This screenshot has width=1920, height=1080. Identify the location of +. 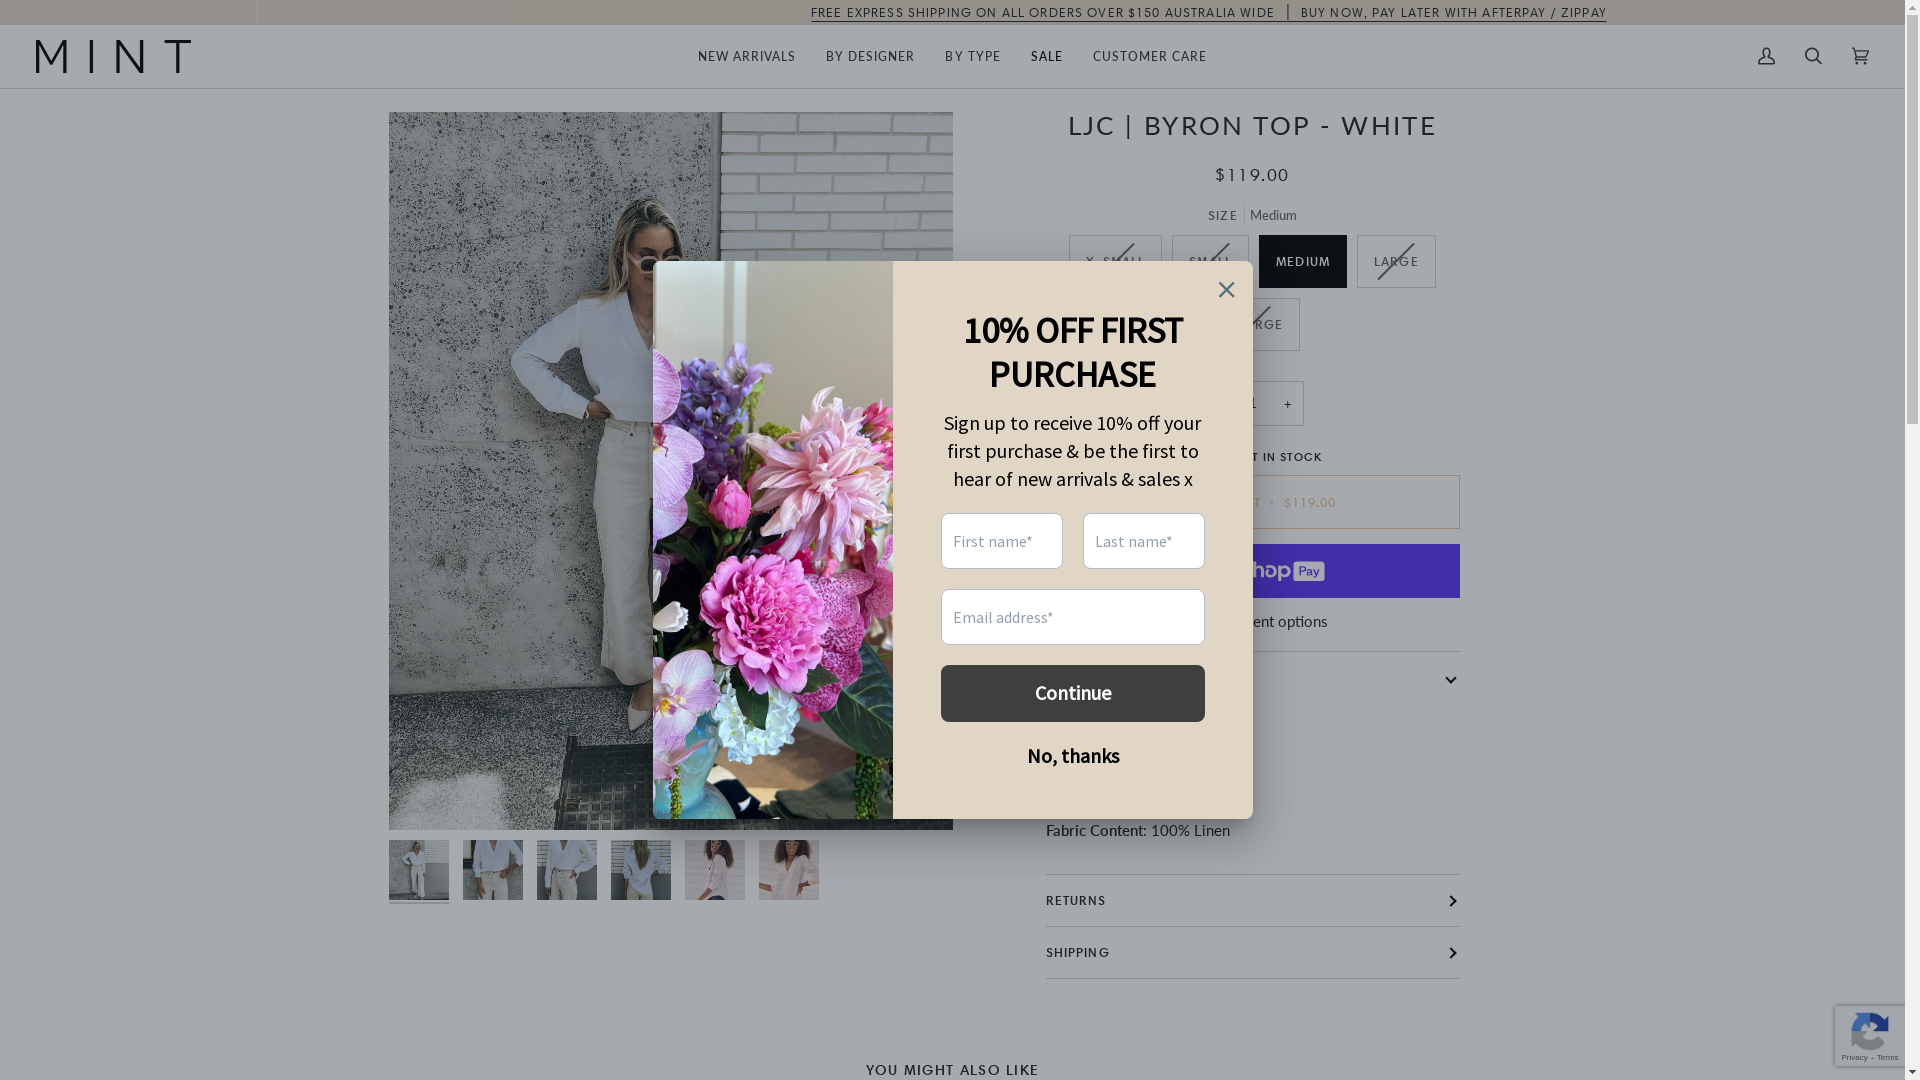
(1288, 404).